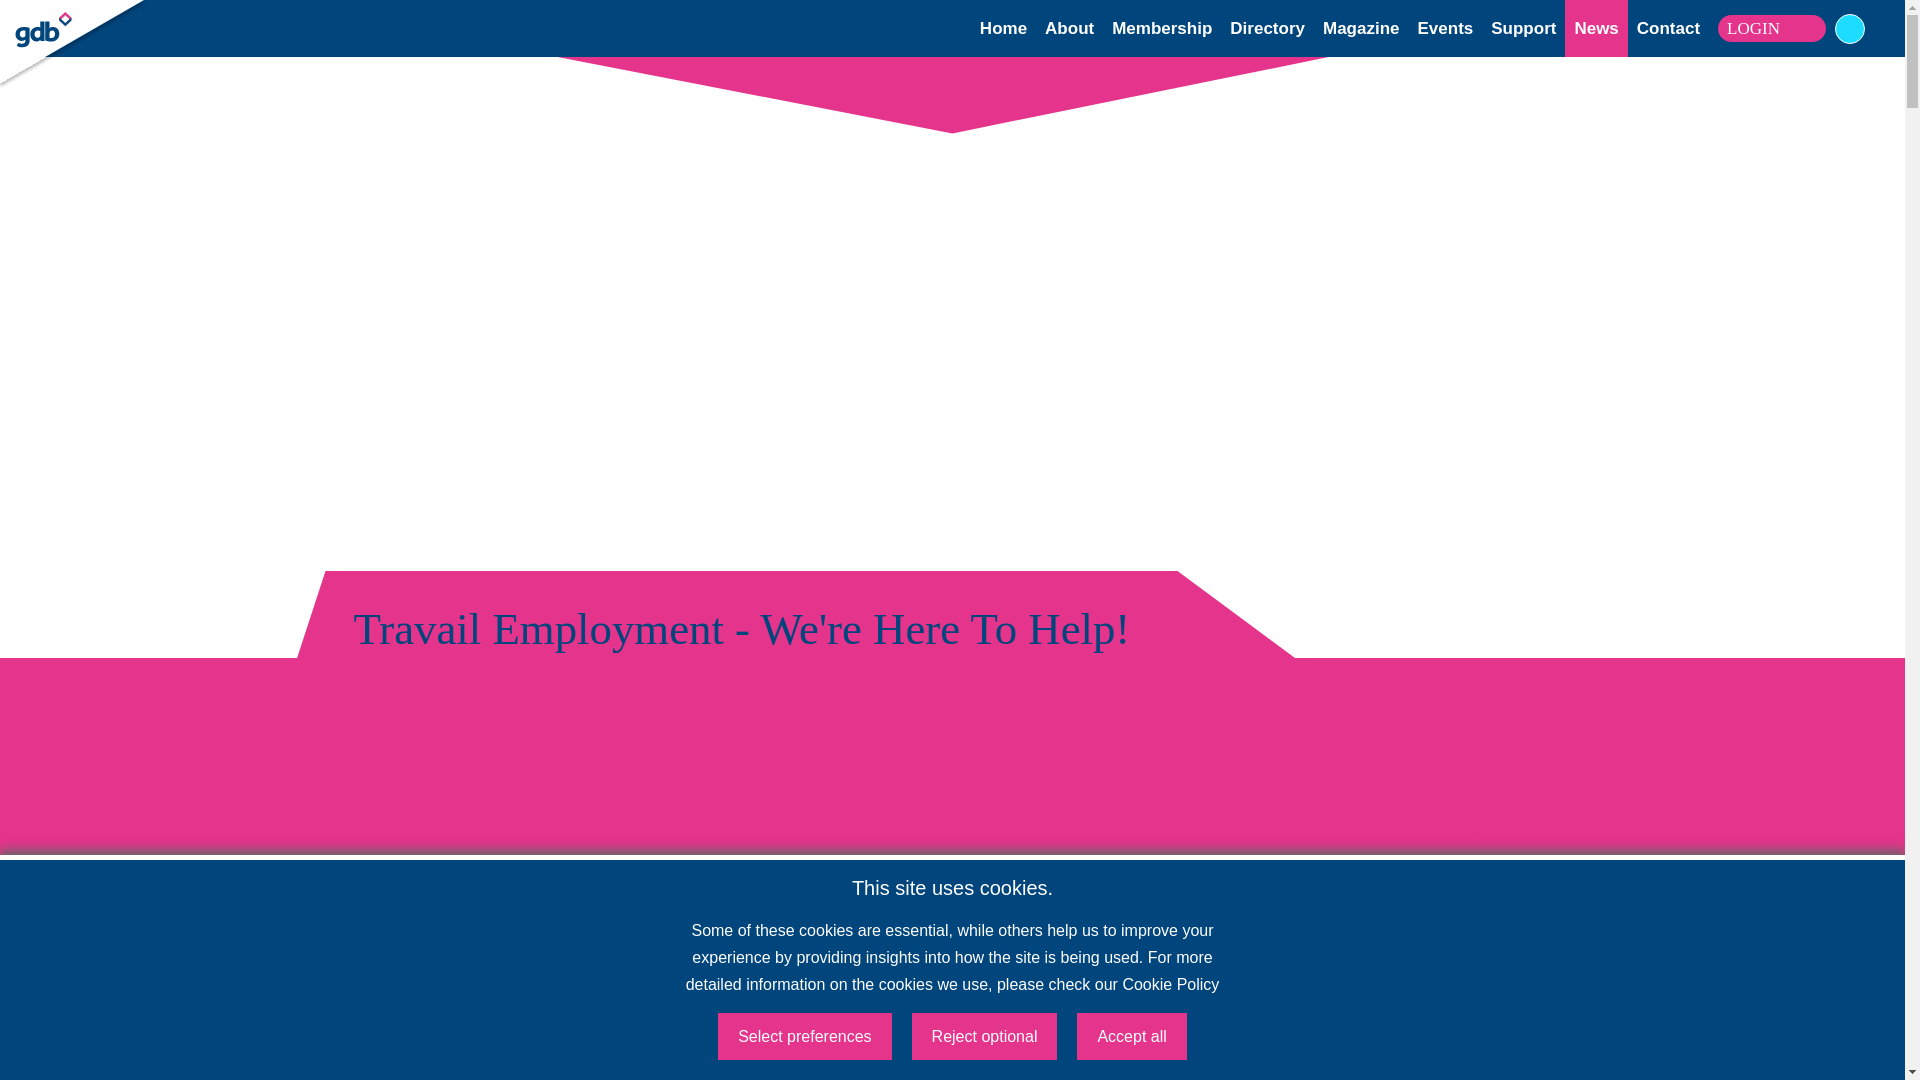 Image resolution: width=1920 pixels, height=1080 pixels. What do you see at coordinates (1446, 28) in the screenshot?
I see `Events` at bounding box center [1446, 28].